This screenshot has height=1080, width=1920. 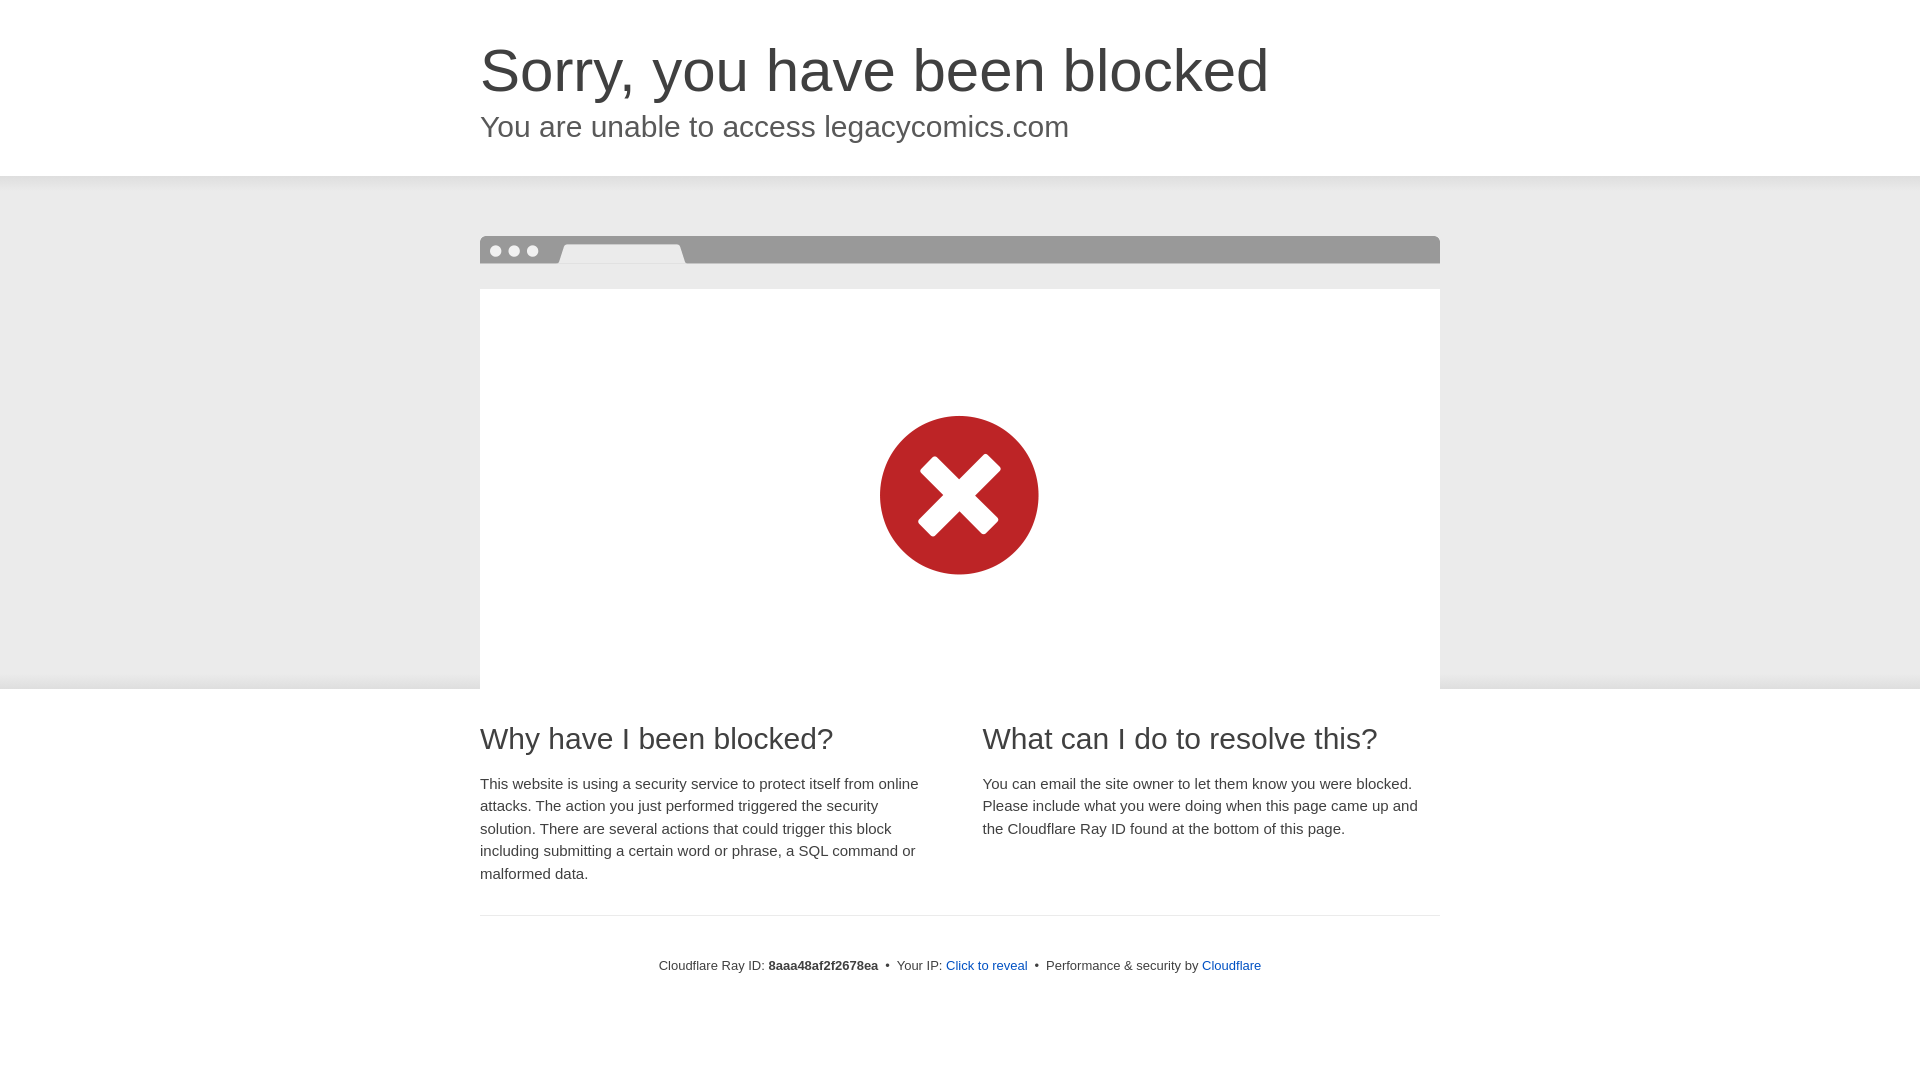 What do you see at coordinates (986, 966) in the screenshot?
I see `Click to reveal` at bounding box center [986, 966].